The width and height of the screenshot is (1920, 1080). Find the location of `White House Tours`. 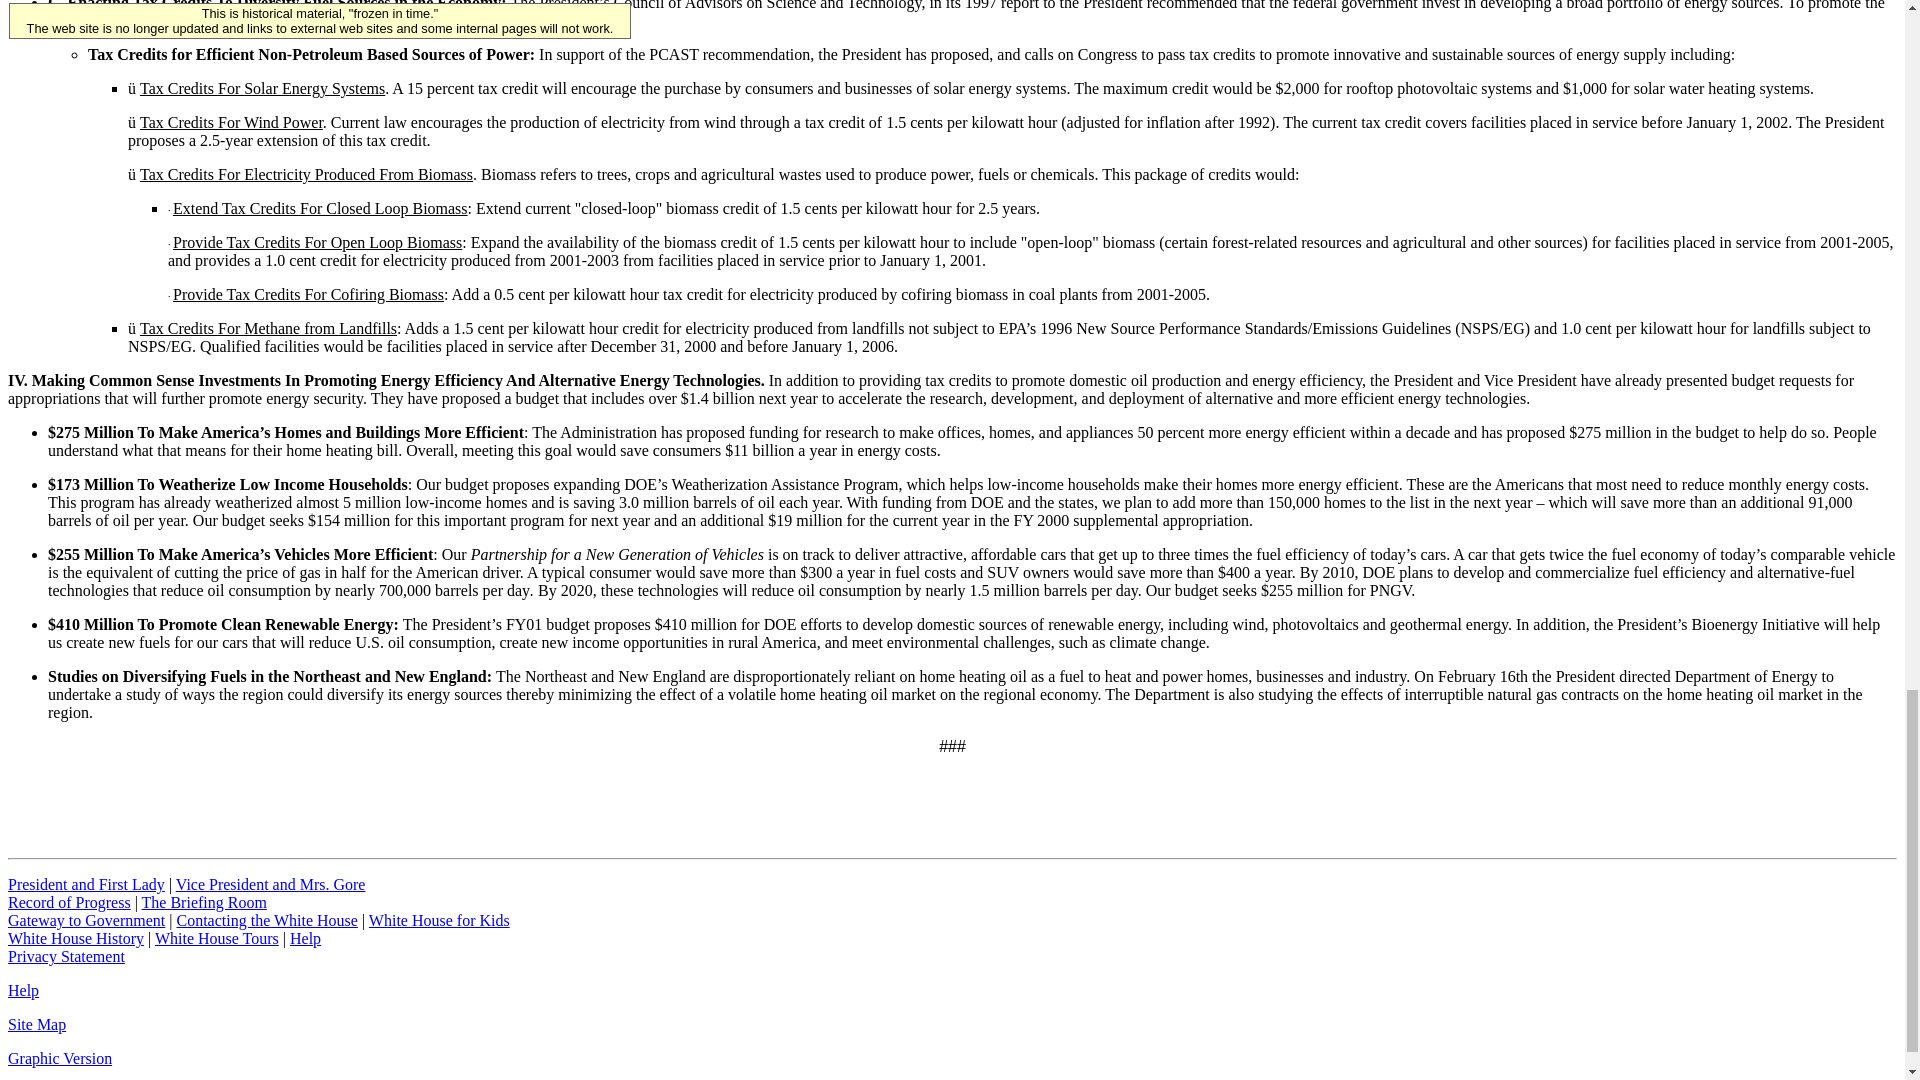

White House Tours is located at coordinates (216, 938).